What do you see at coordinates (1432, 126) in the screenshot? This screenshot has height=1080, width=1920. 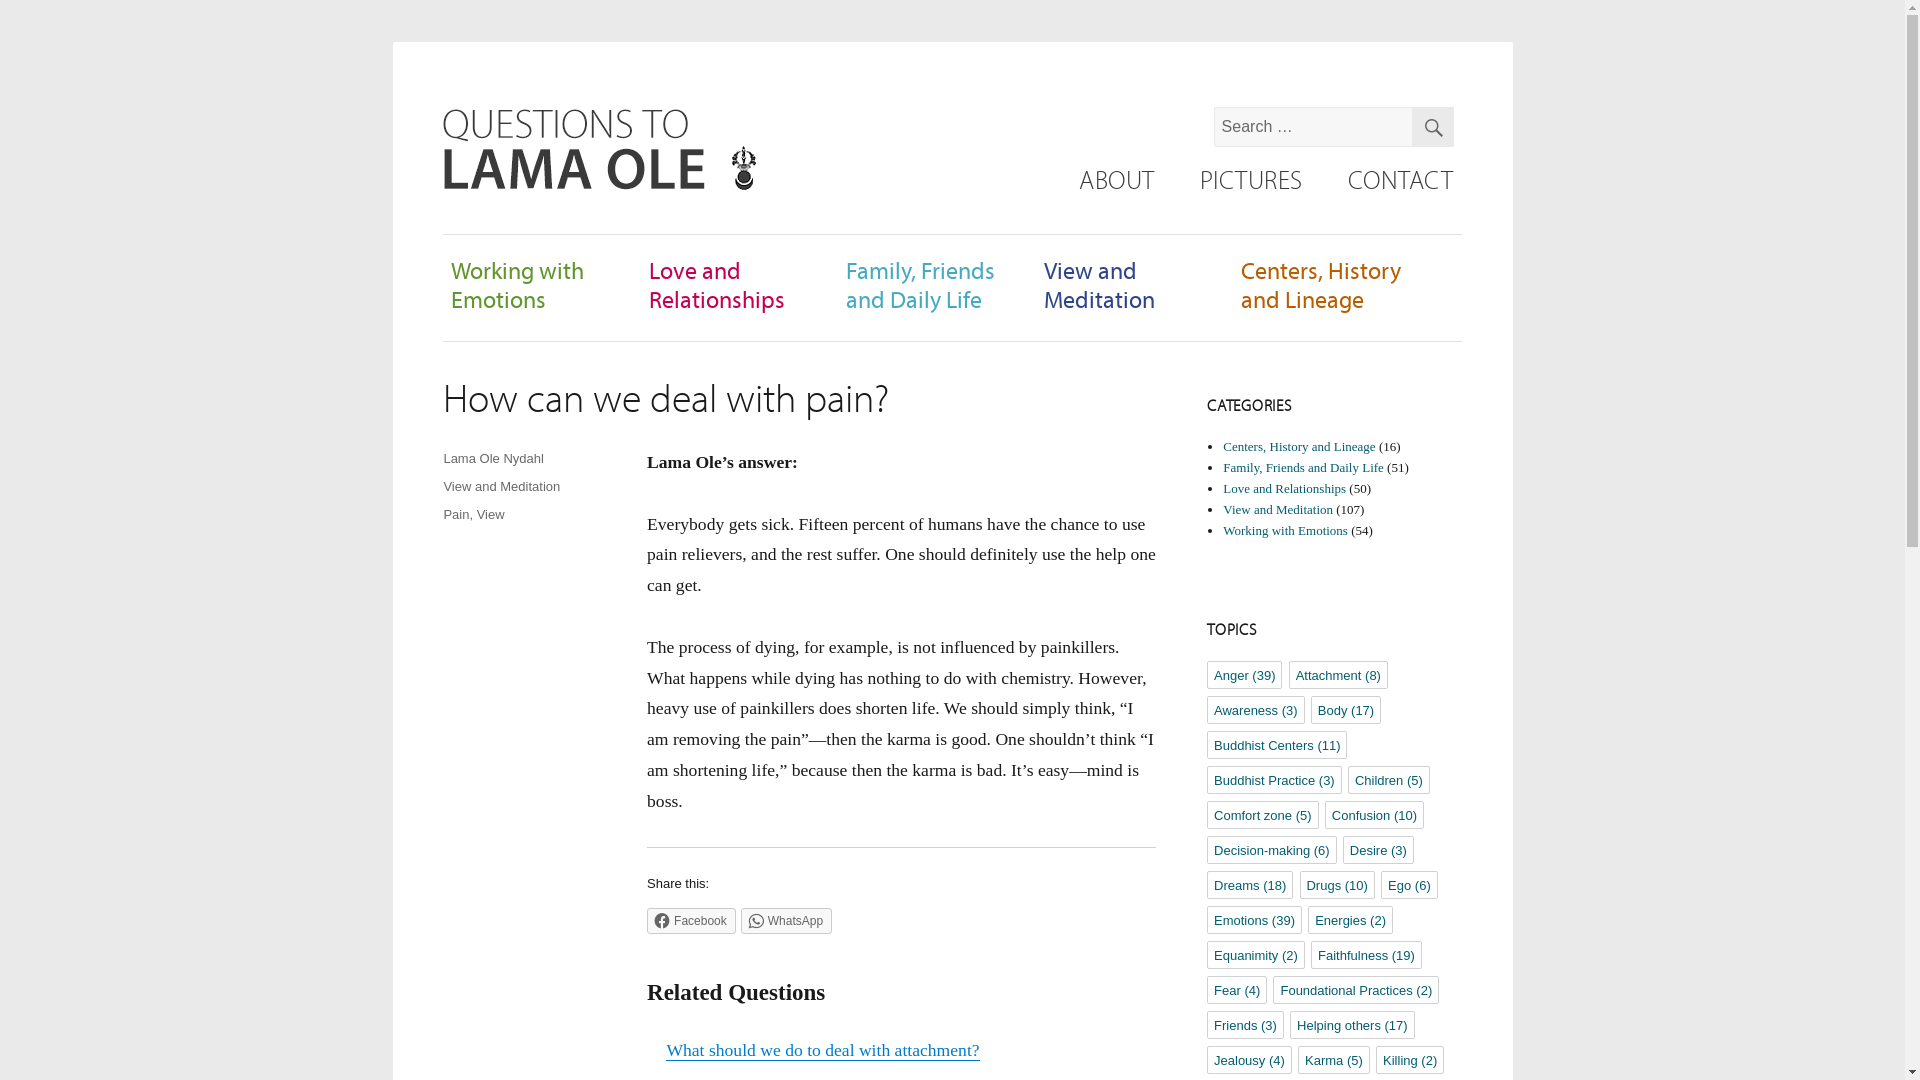 I see `SEARCH` at bounding box center [1432, 126].